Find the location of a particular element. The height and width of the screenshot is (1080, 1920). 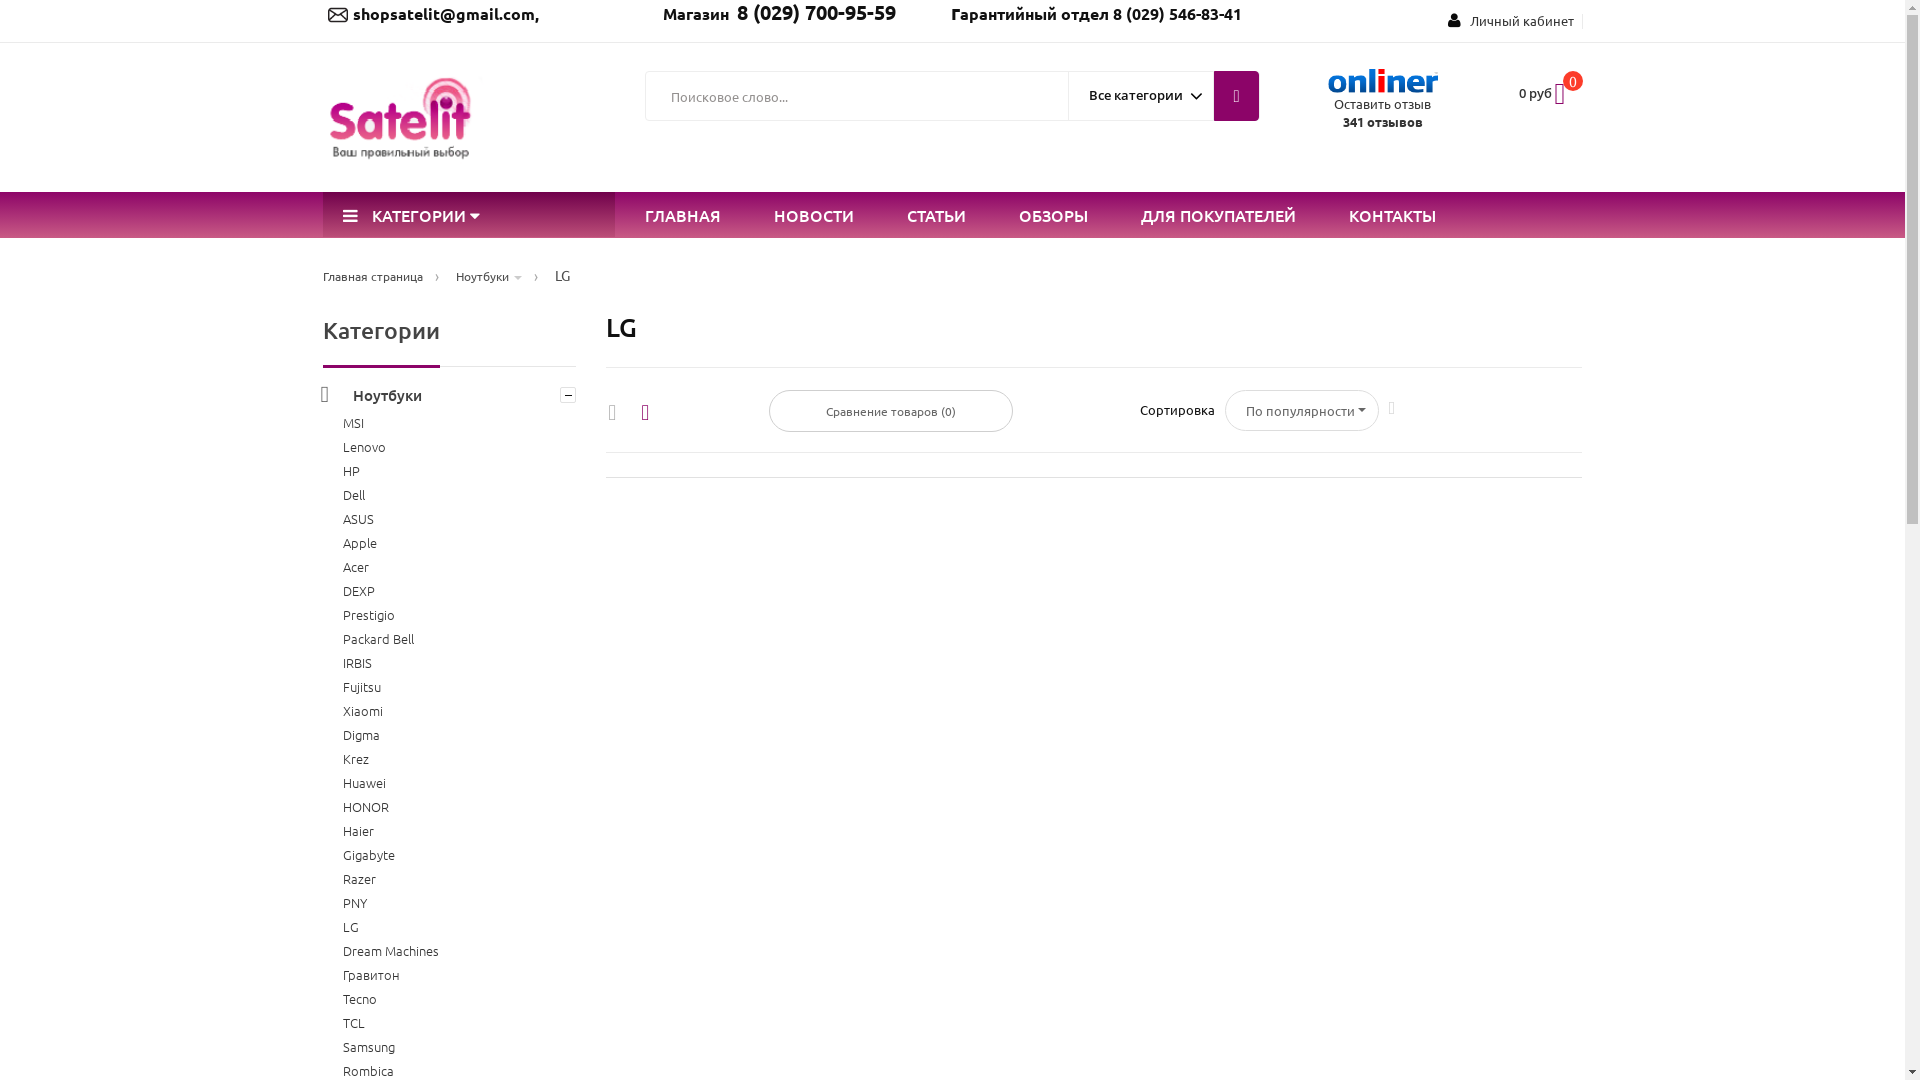

Haier is located at coordinates (358, 830).